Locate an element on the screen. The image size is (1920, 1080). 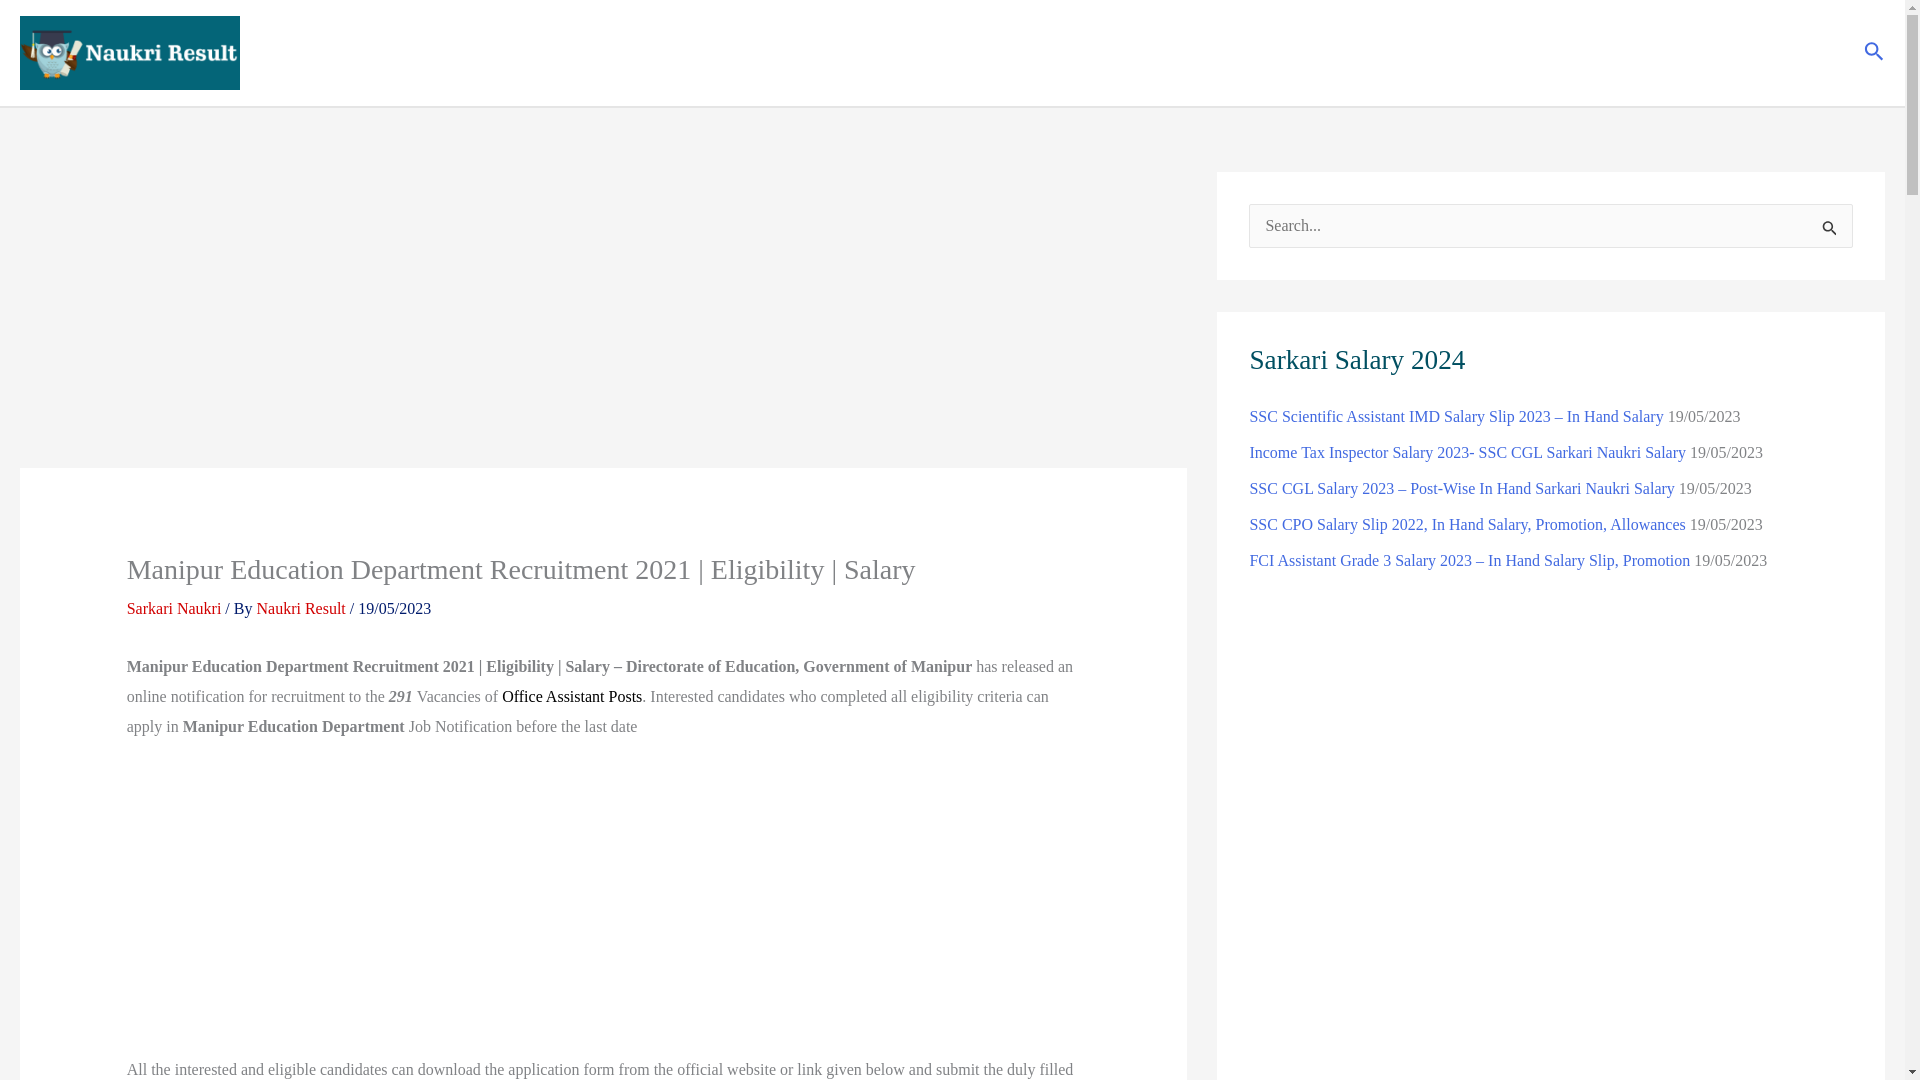
Syllabus is located at coordinates (1791, 52).